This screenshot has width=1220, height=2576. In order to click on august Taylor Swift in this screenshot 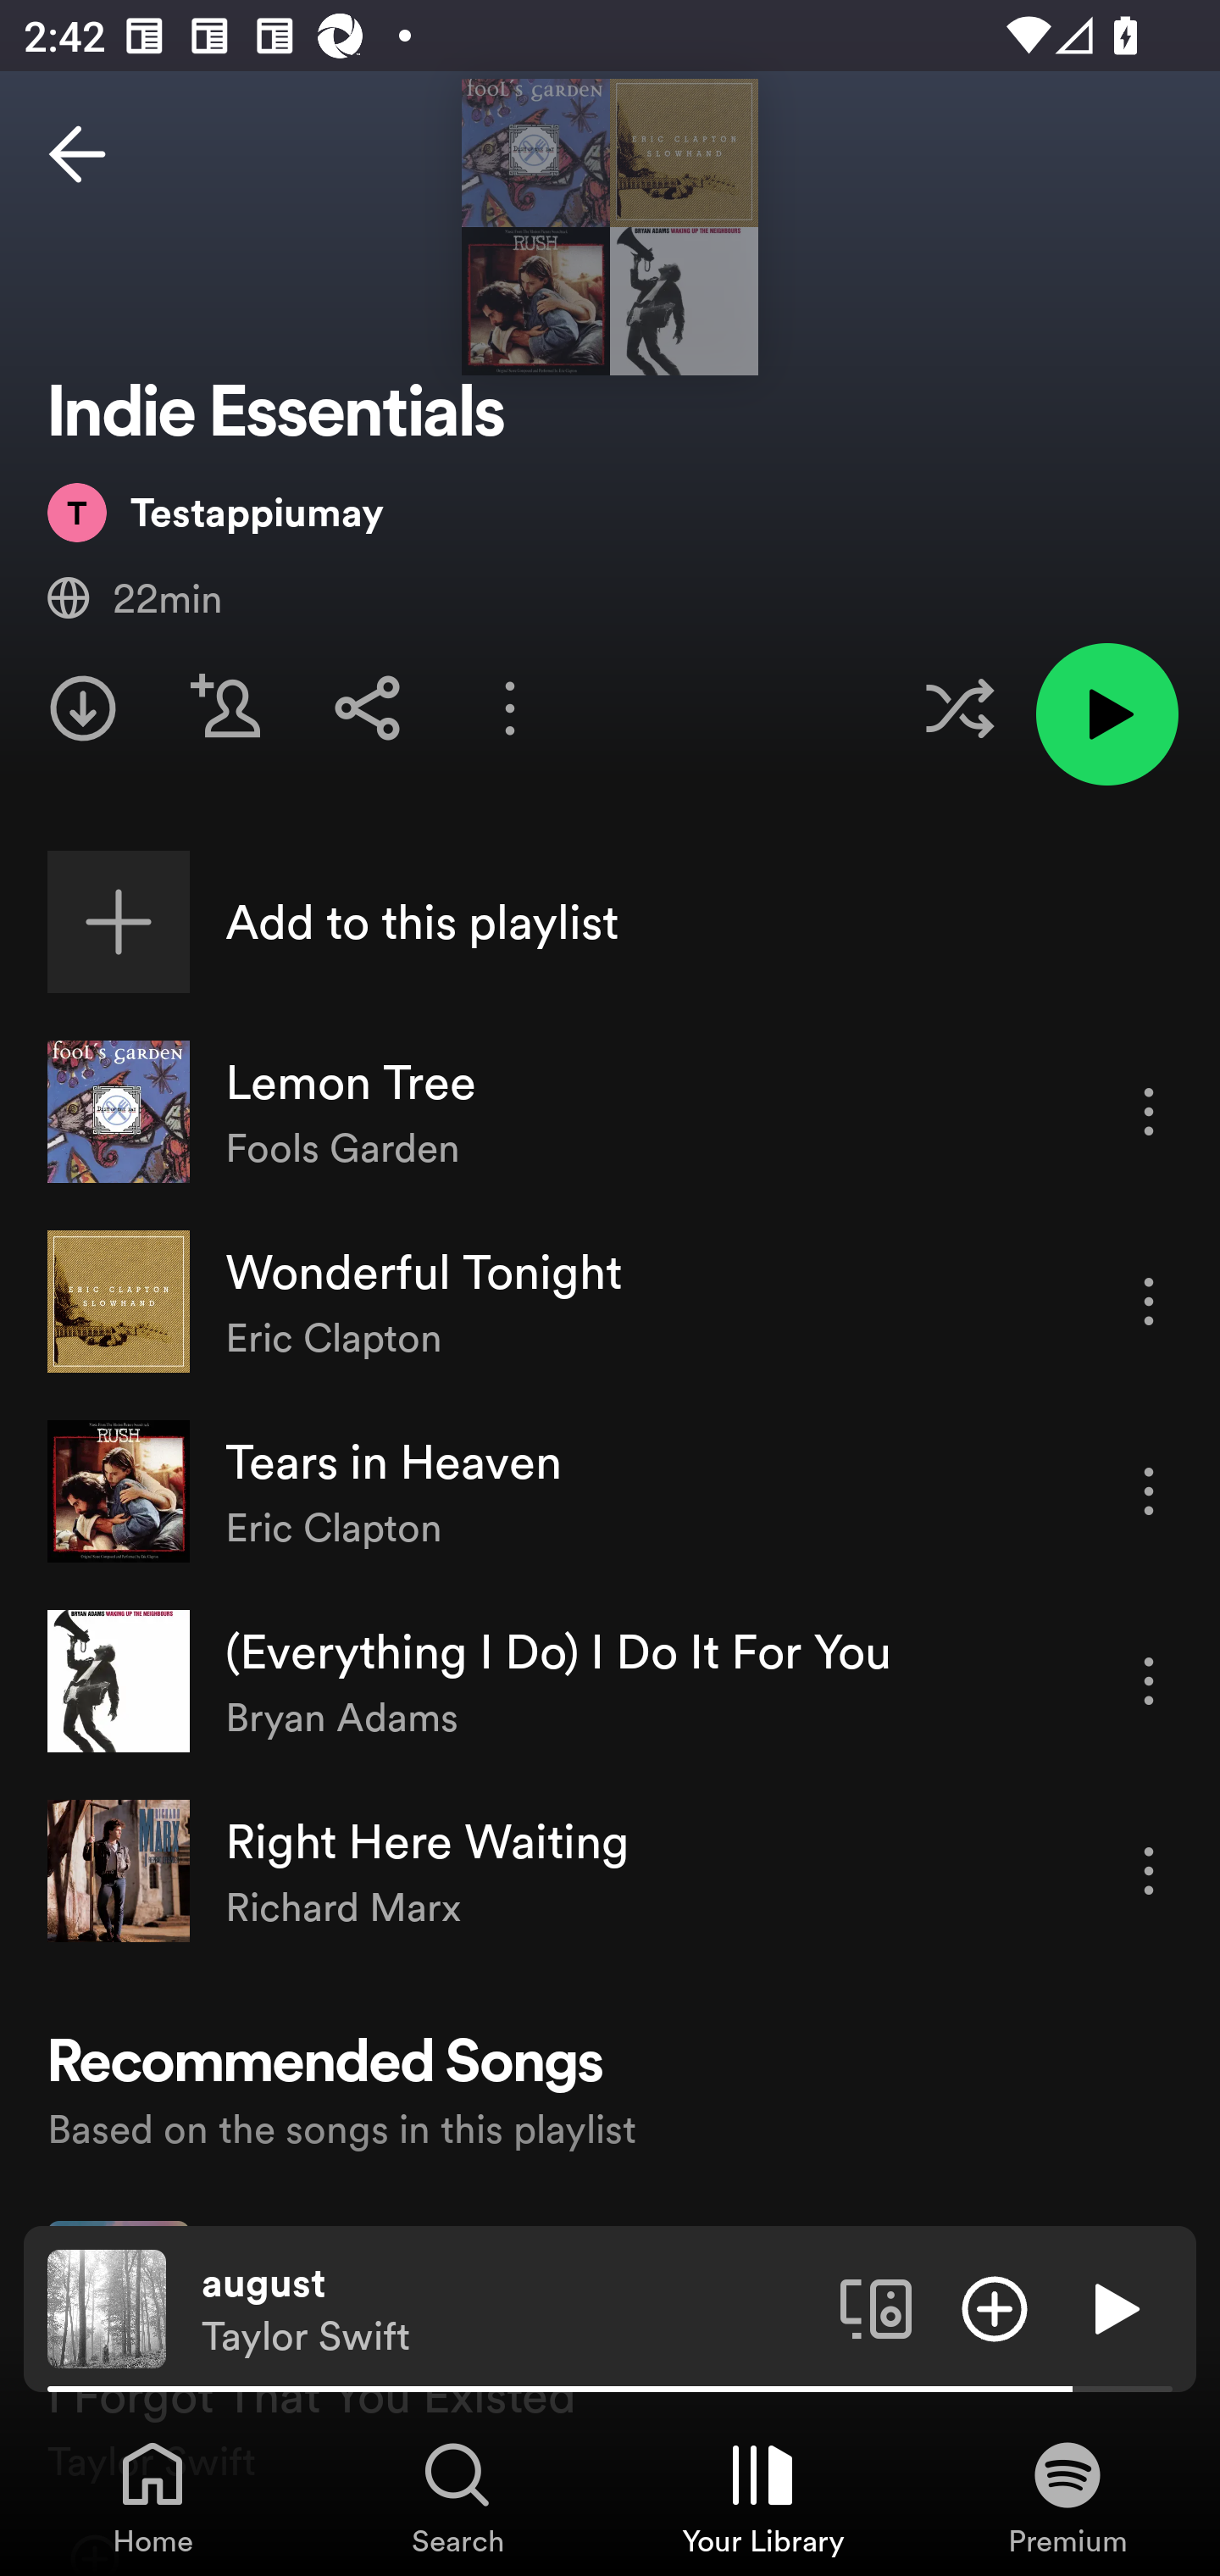, I will do `click(508, 2309)`.